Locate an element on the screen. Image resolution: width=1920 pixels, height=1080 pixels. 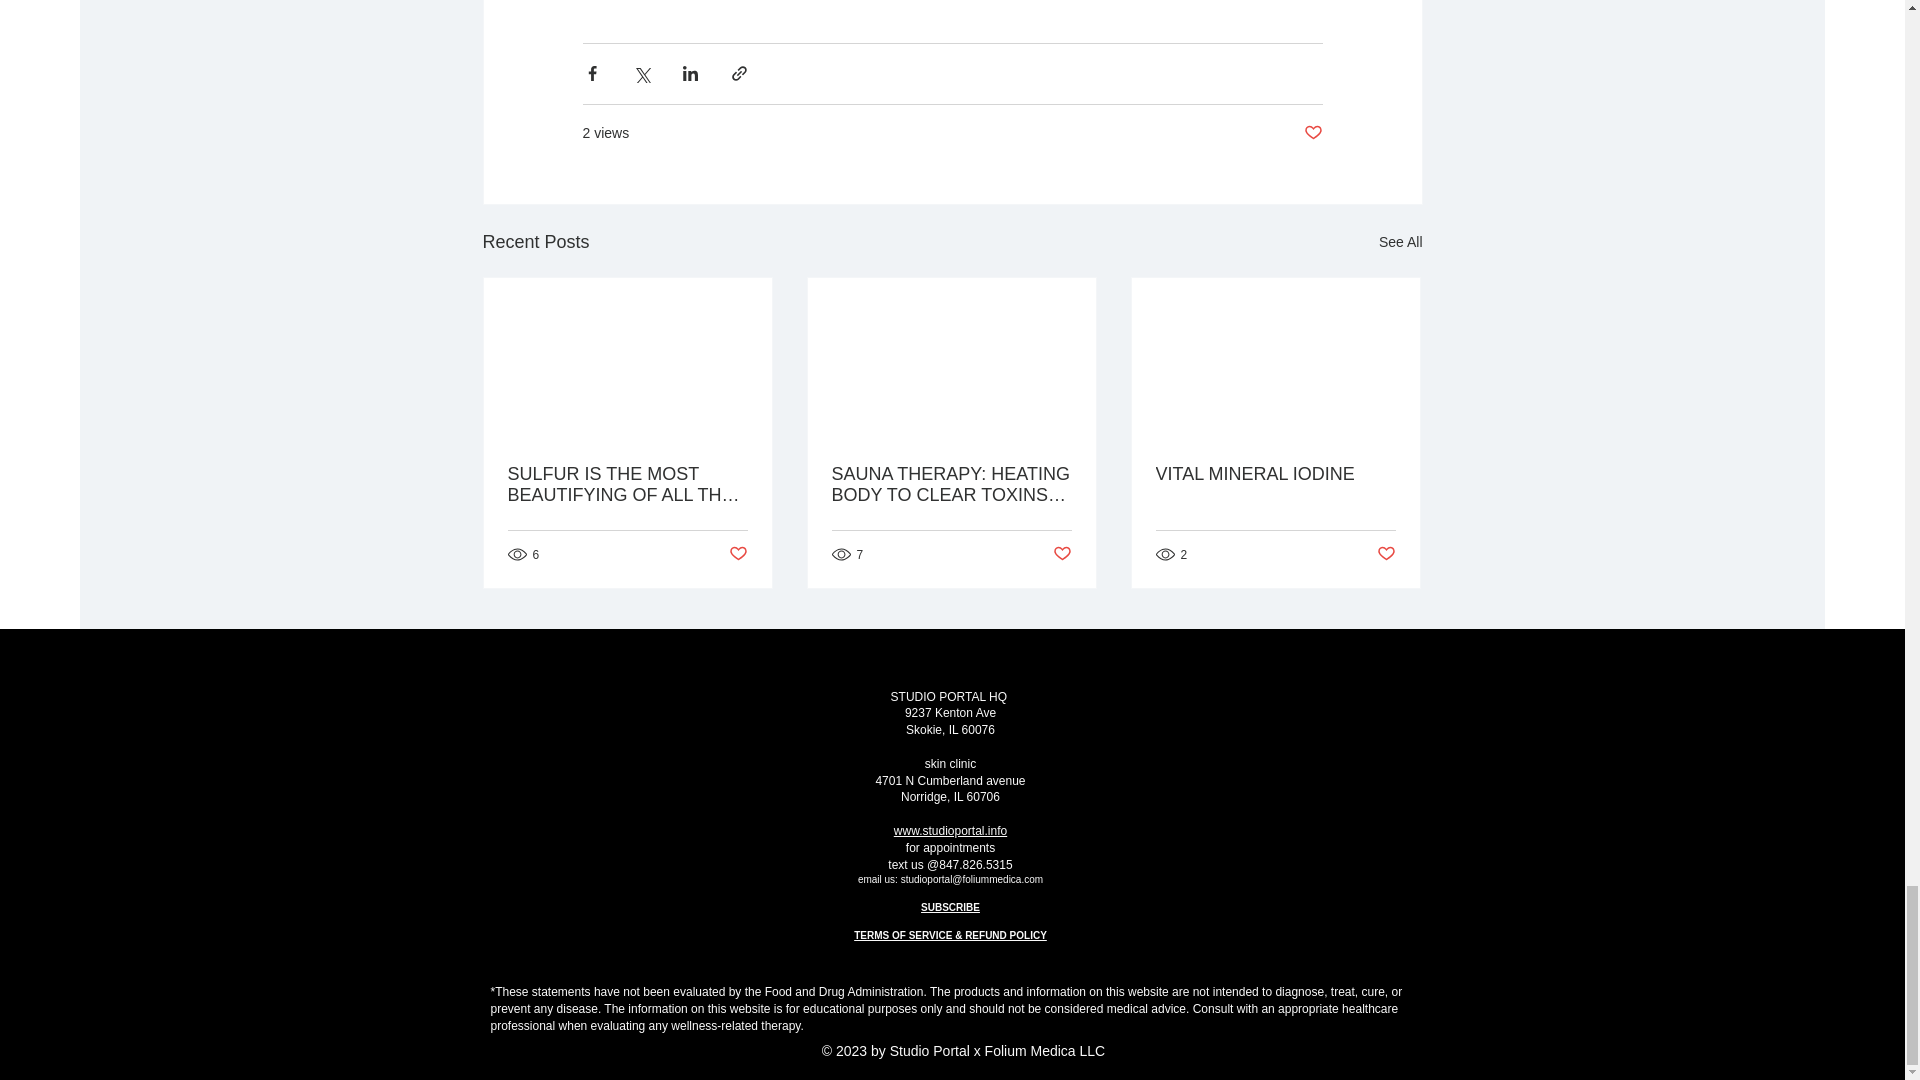
SULFUR IS THE MOST BEAUTIFYING OF ALL THE ELEMENTS is located at coordinates (628, 485).